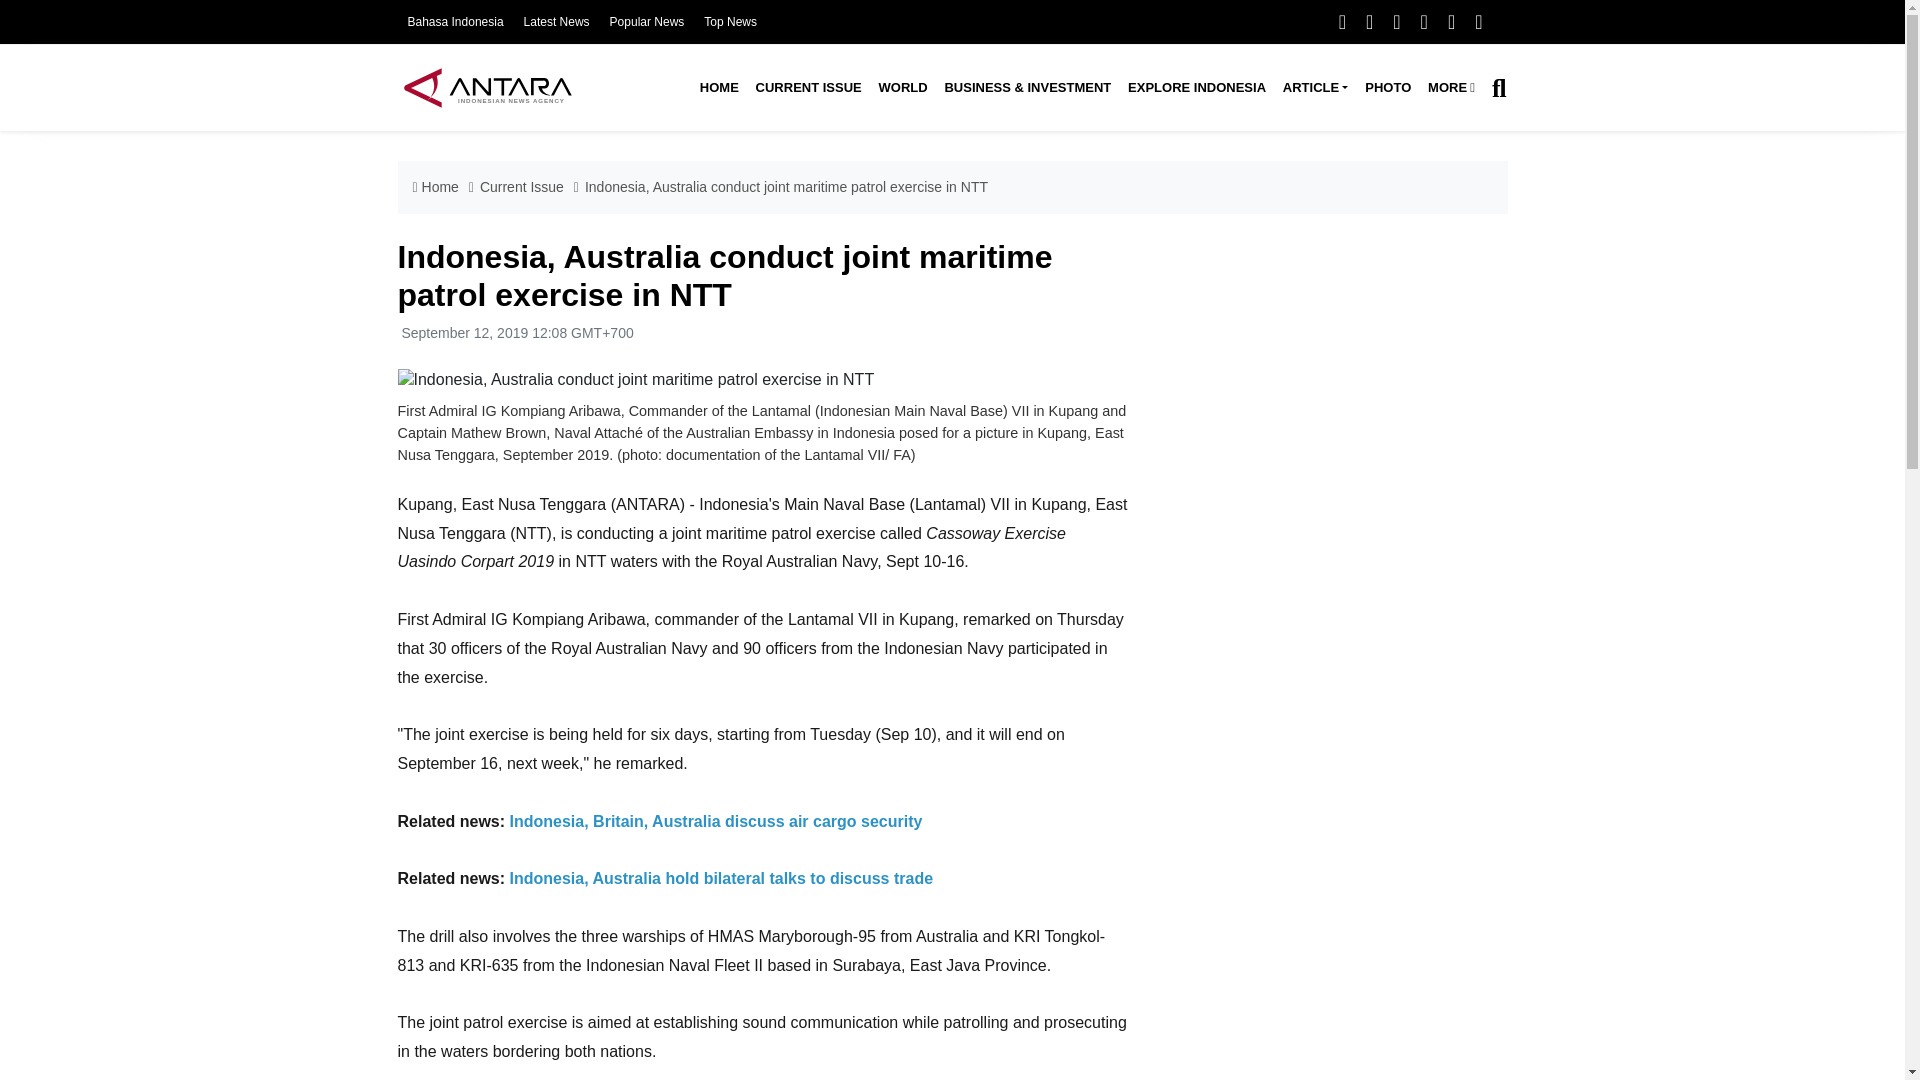 The image size is (1920, 1080). What do you see at coordinates (808, 88) in the screenshot?
I see `CURRENT ISSUE` at bounding box center [808, 88].